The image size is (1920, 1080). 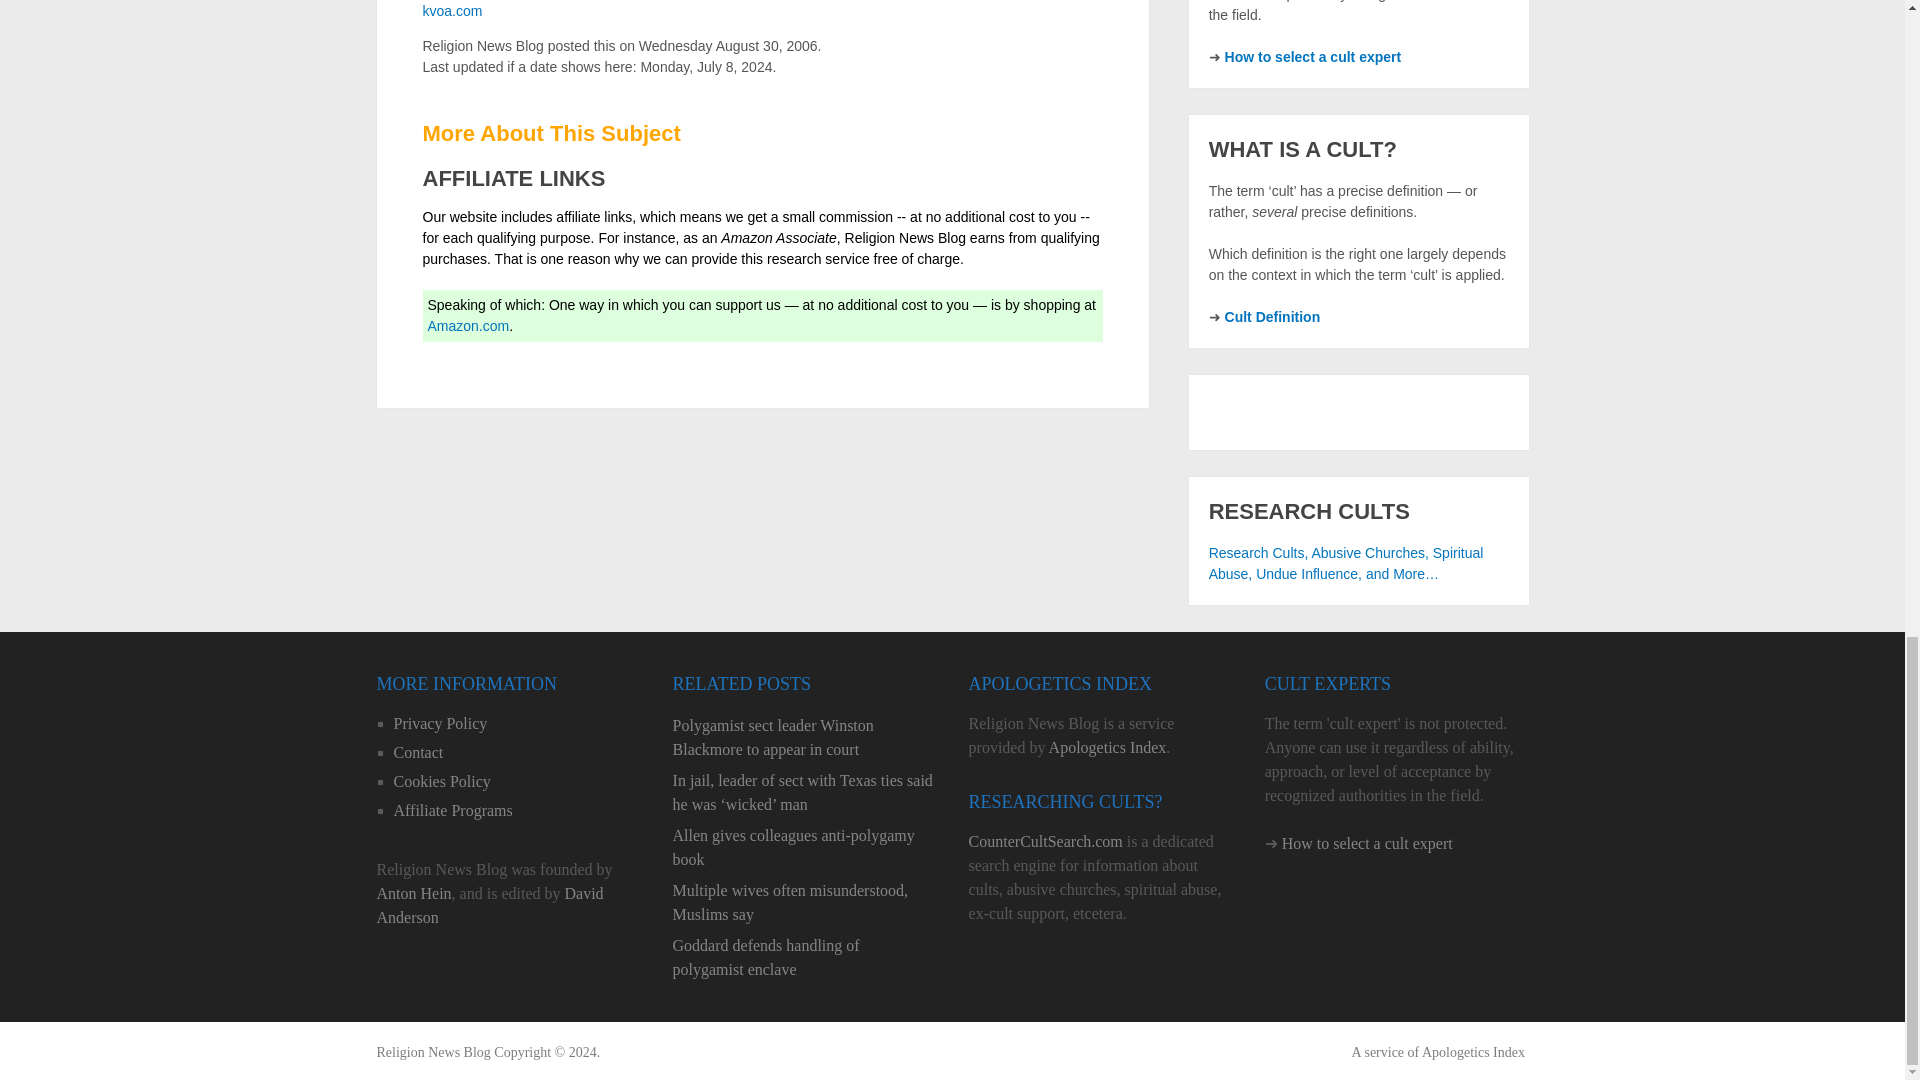 What do you see at coordinates (452, 810) in the screenshot?
I see `Affiliate Programs` at bounding box center [452, 810].